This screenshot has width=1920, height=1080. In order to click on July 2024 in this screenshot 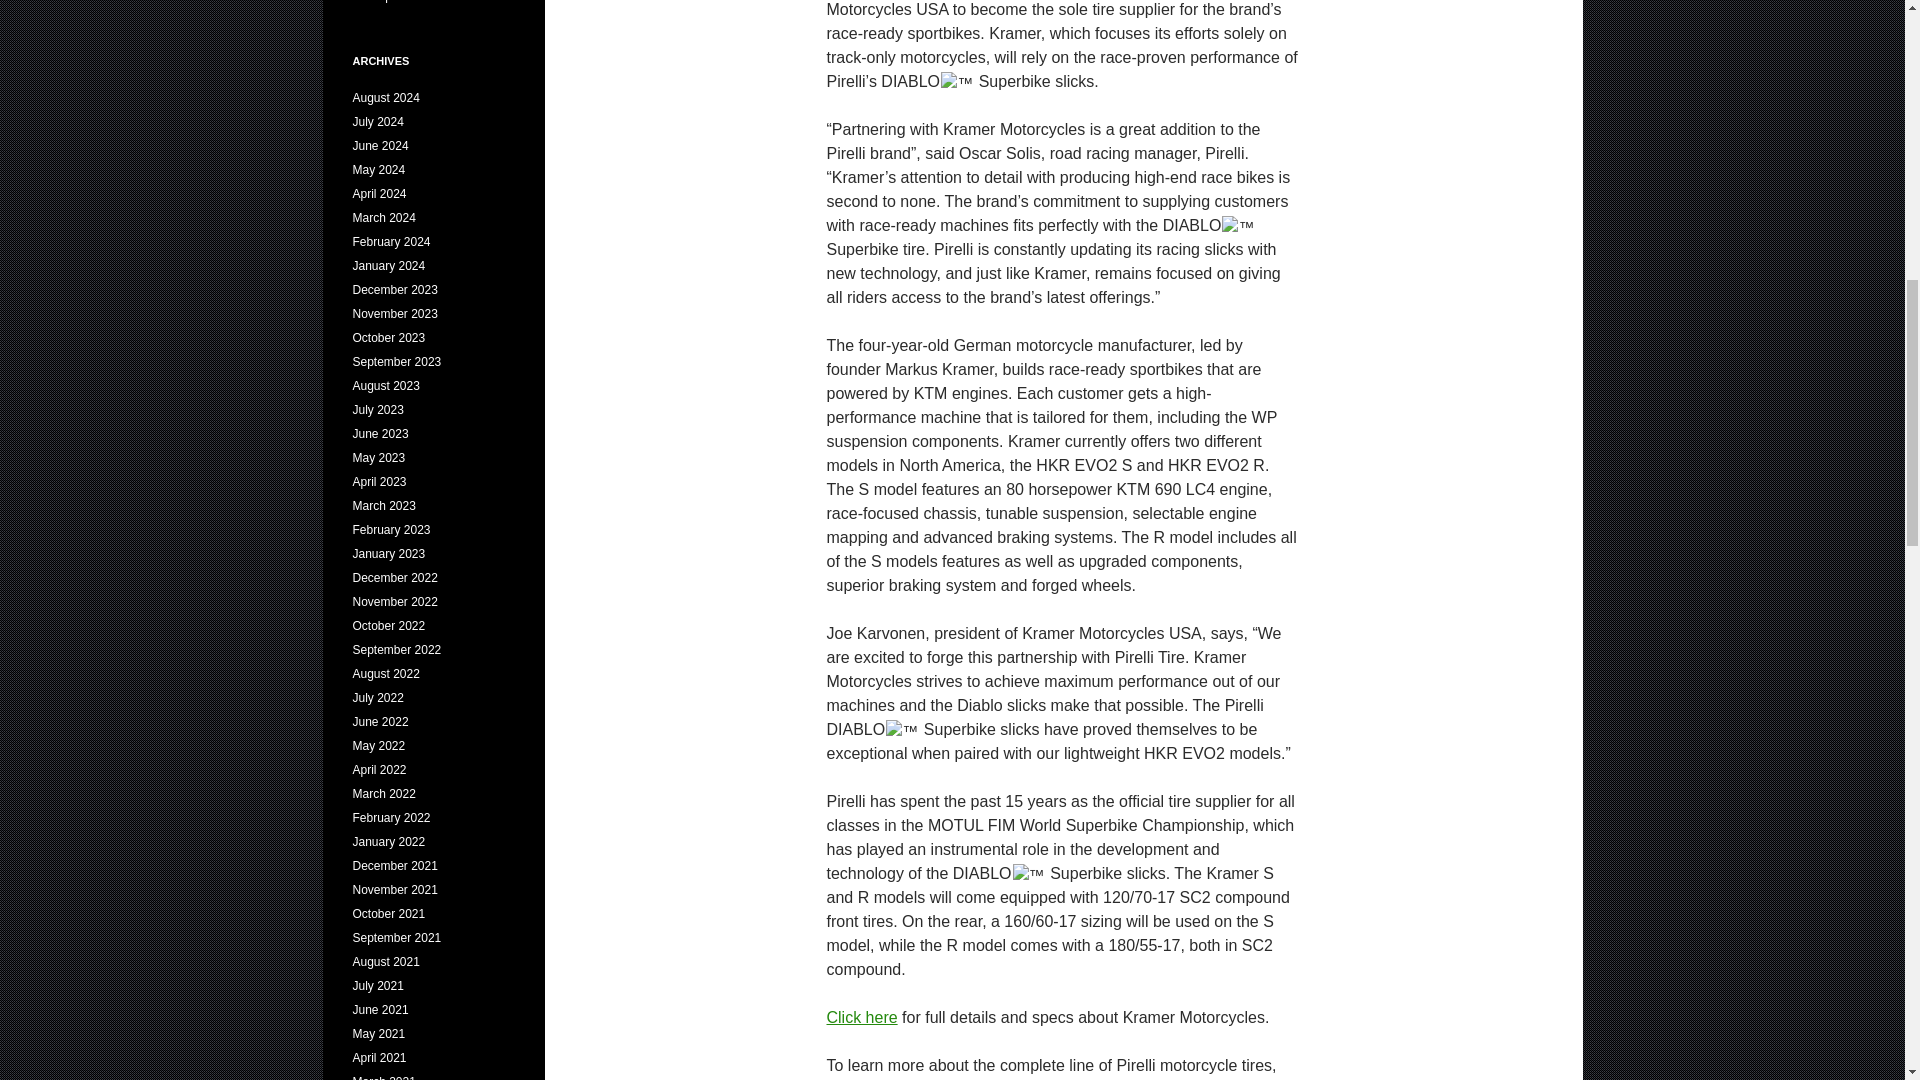, I will do `click(377, 121)`.